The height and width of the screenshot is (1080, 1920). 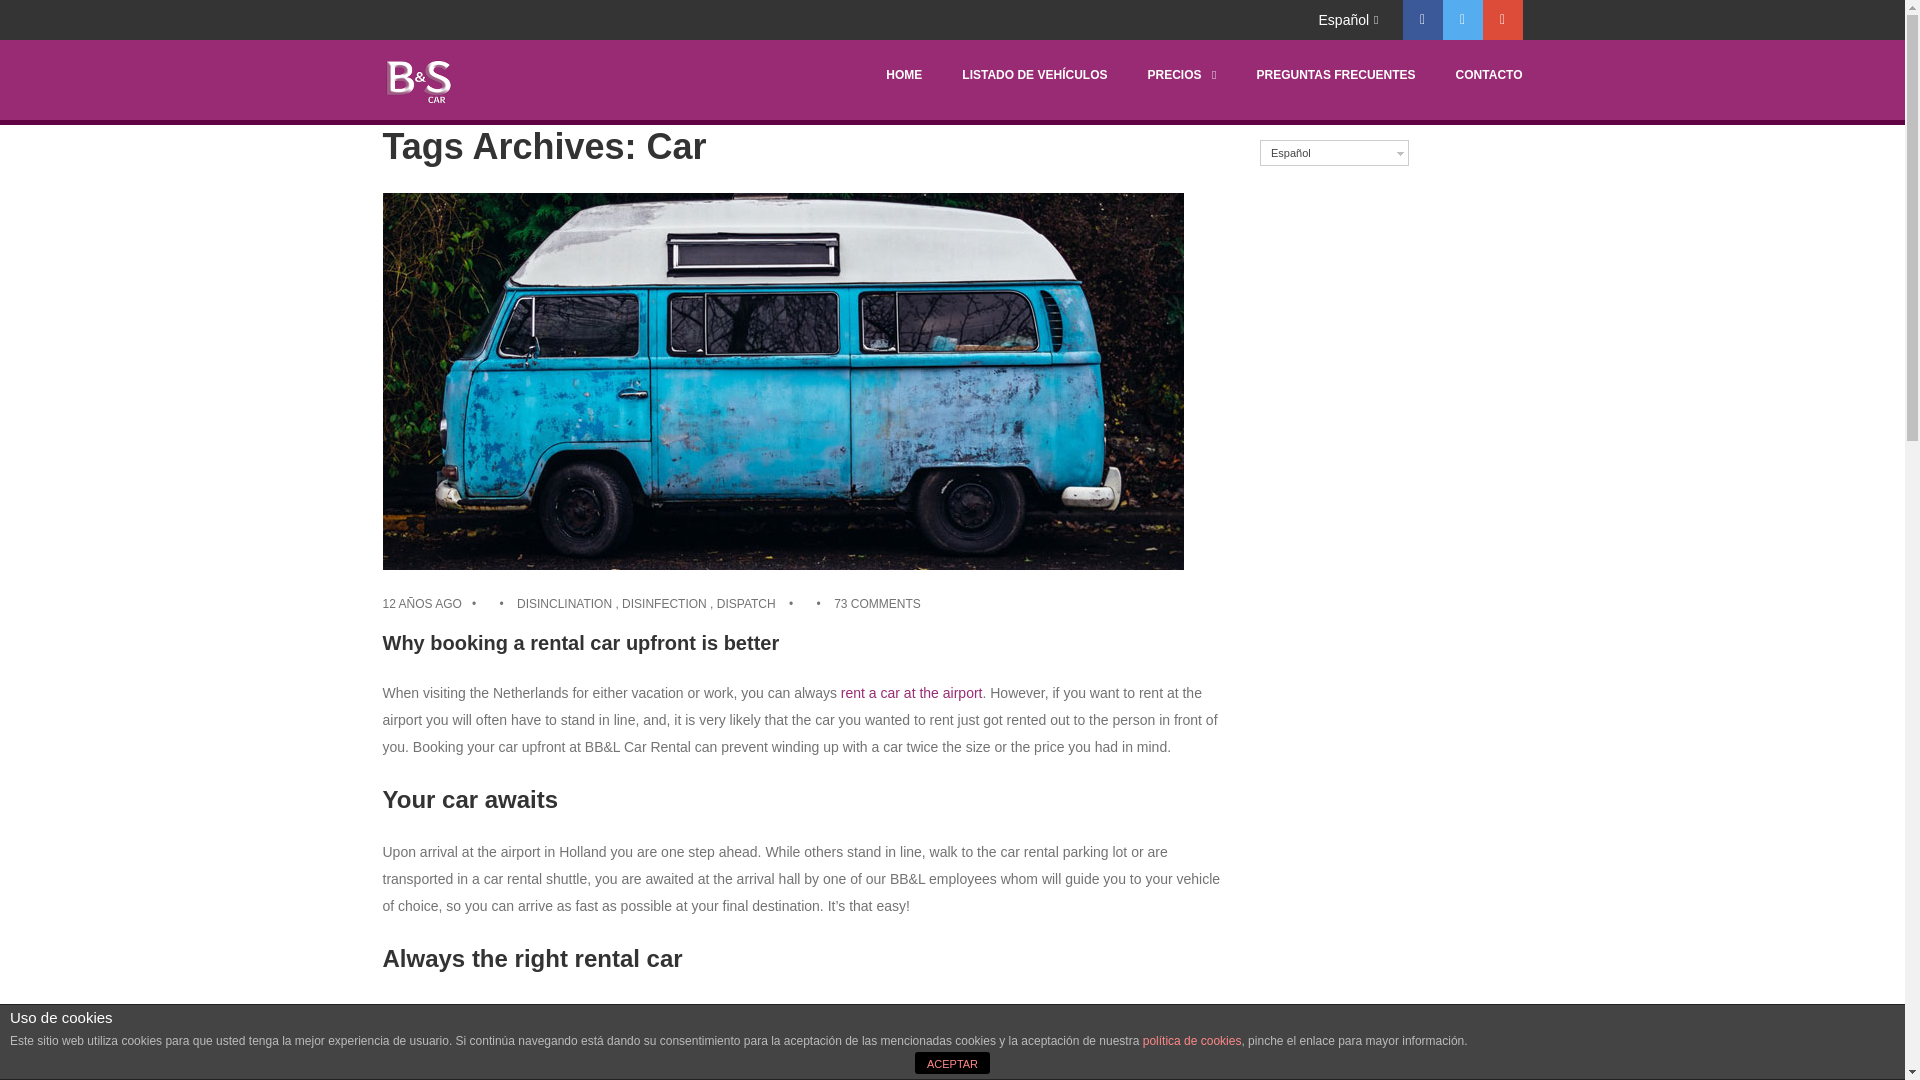 What do you see at coordinates (1024, 1065) in the screenshot?
I see `snow chains` at bounding box center [1024, 1065].